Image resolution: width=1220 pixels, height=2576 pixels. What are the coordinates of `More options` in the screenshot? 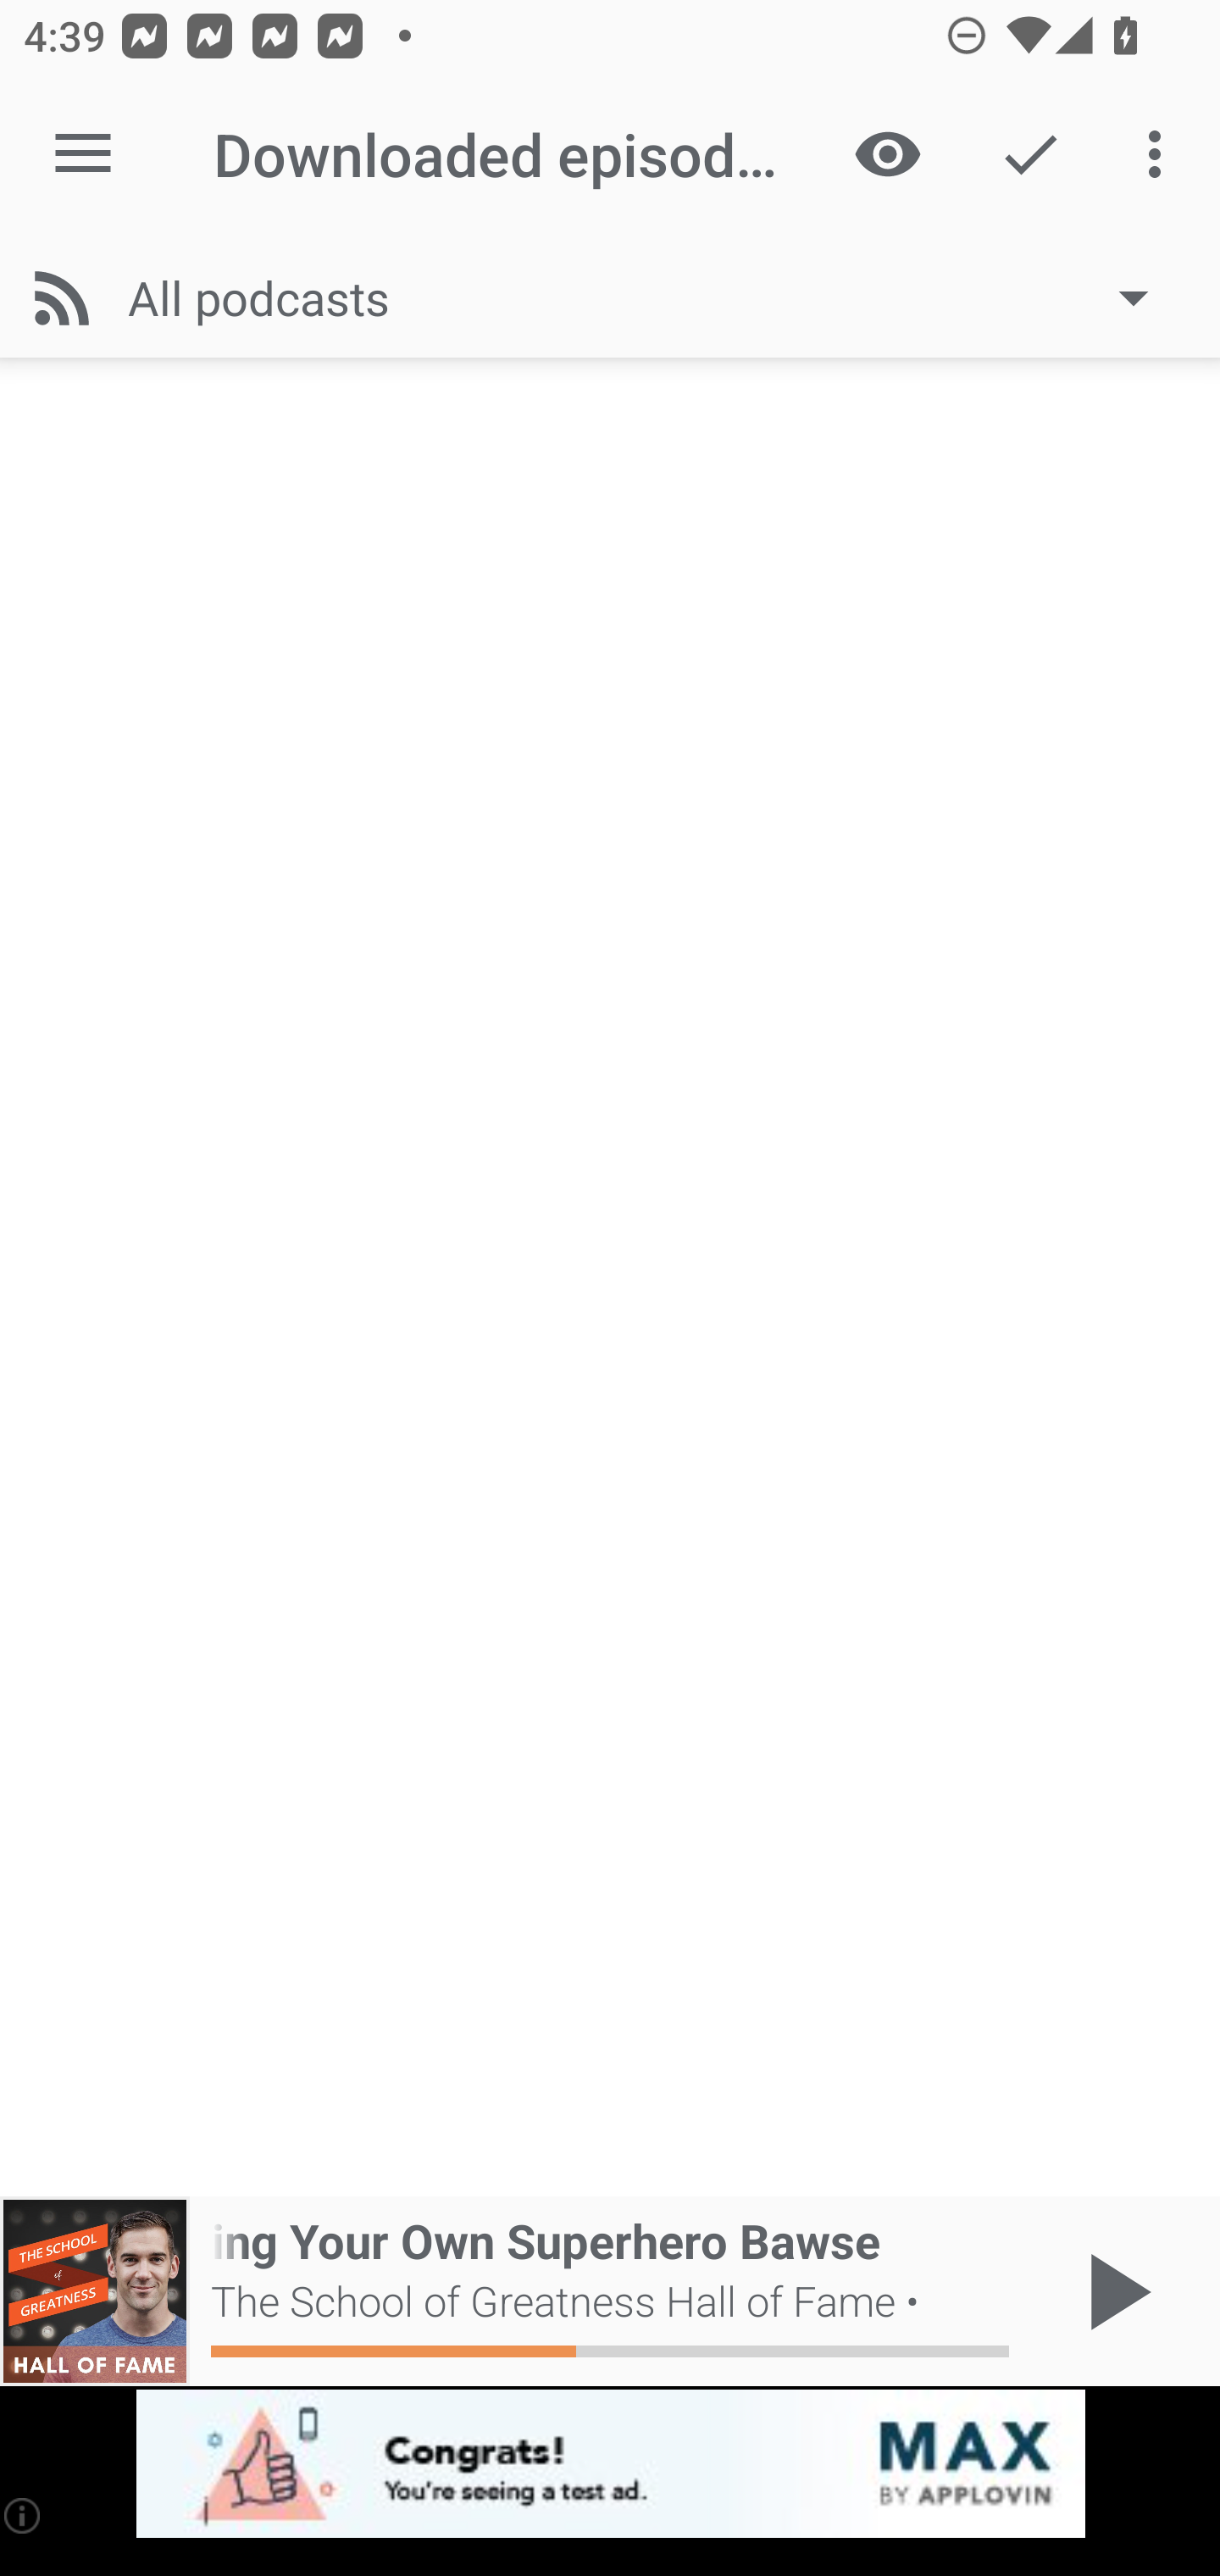 It's located at (1161, 154).